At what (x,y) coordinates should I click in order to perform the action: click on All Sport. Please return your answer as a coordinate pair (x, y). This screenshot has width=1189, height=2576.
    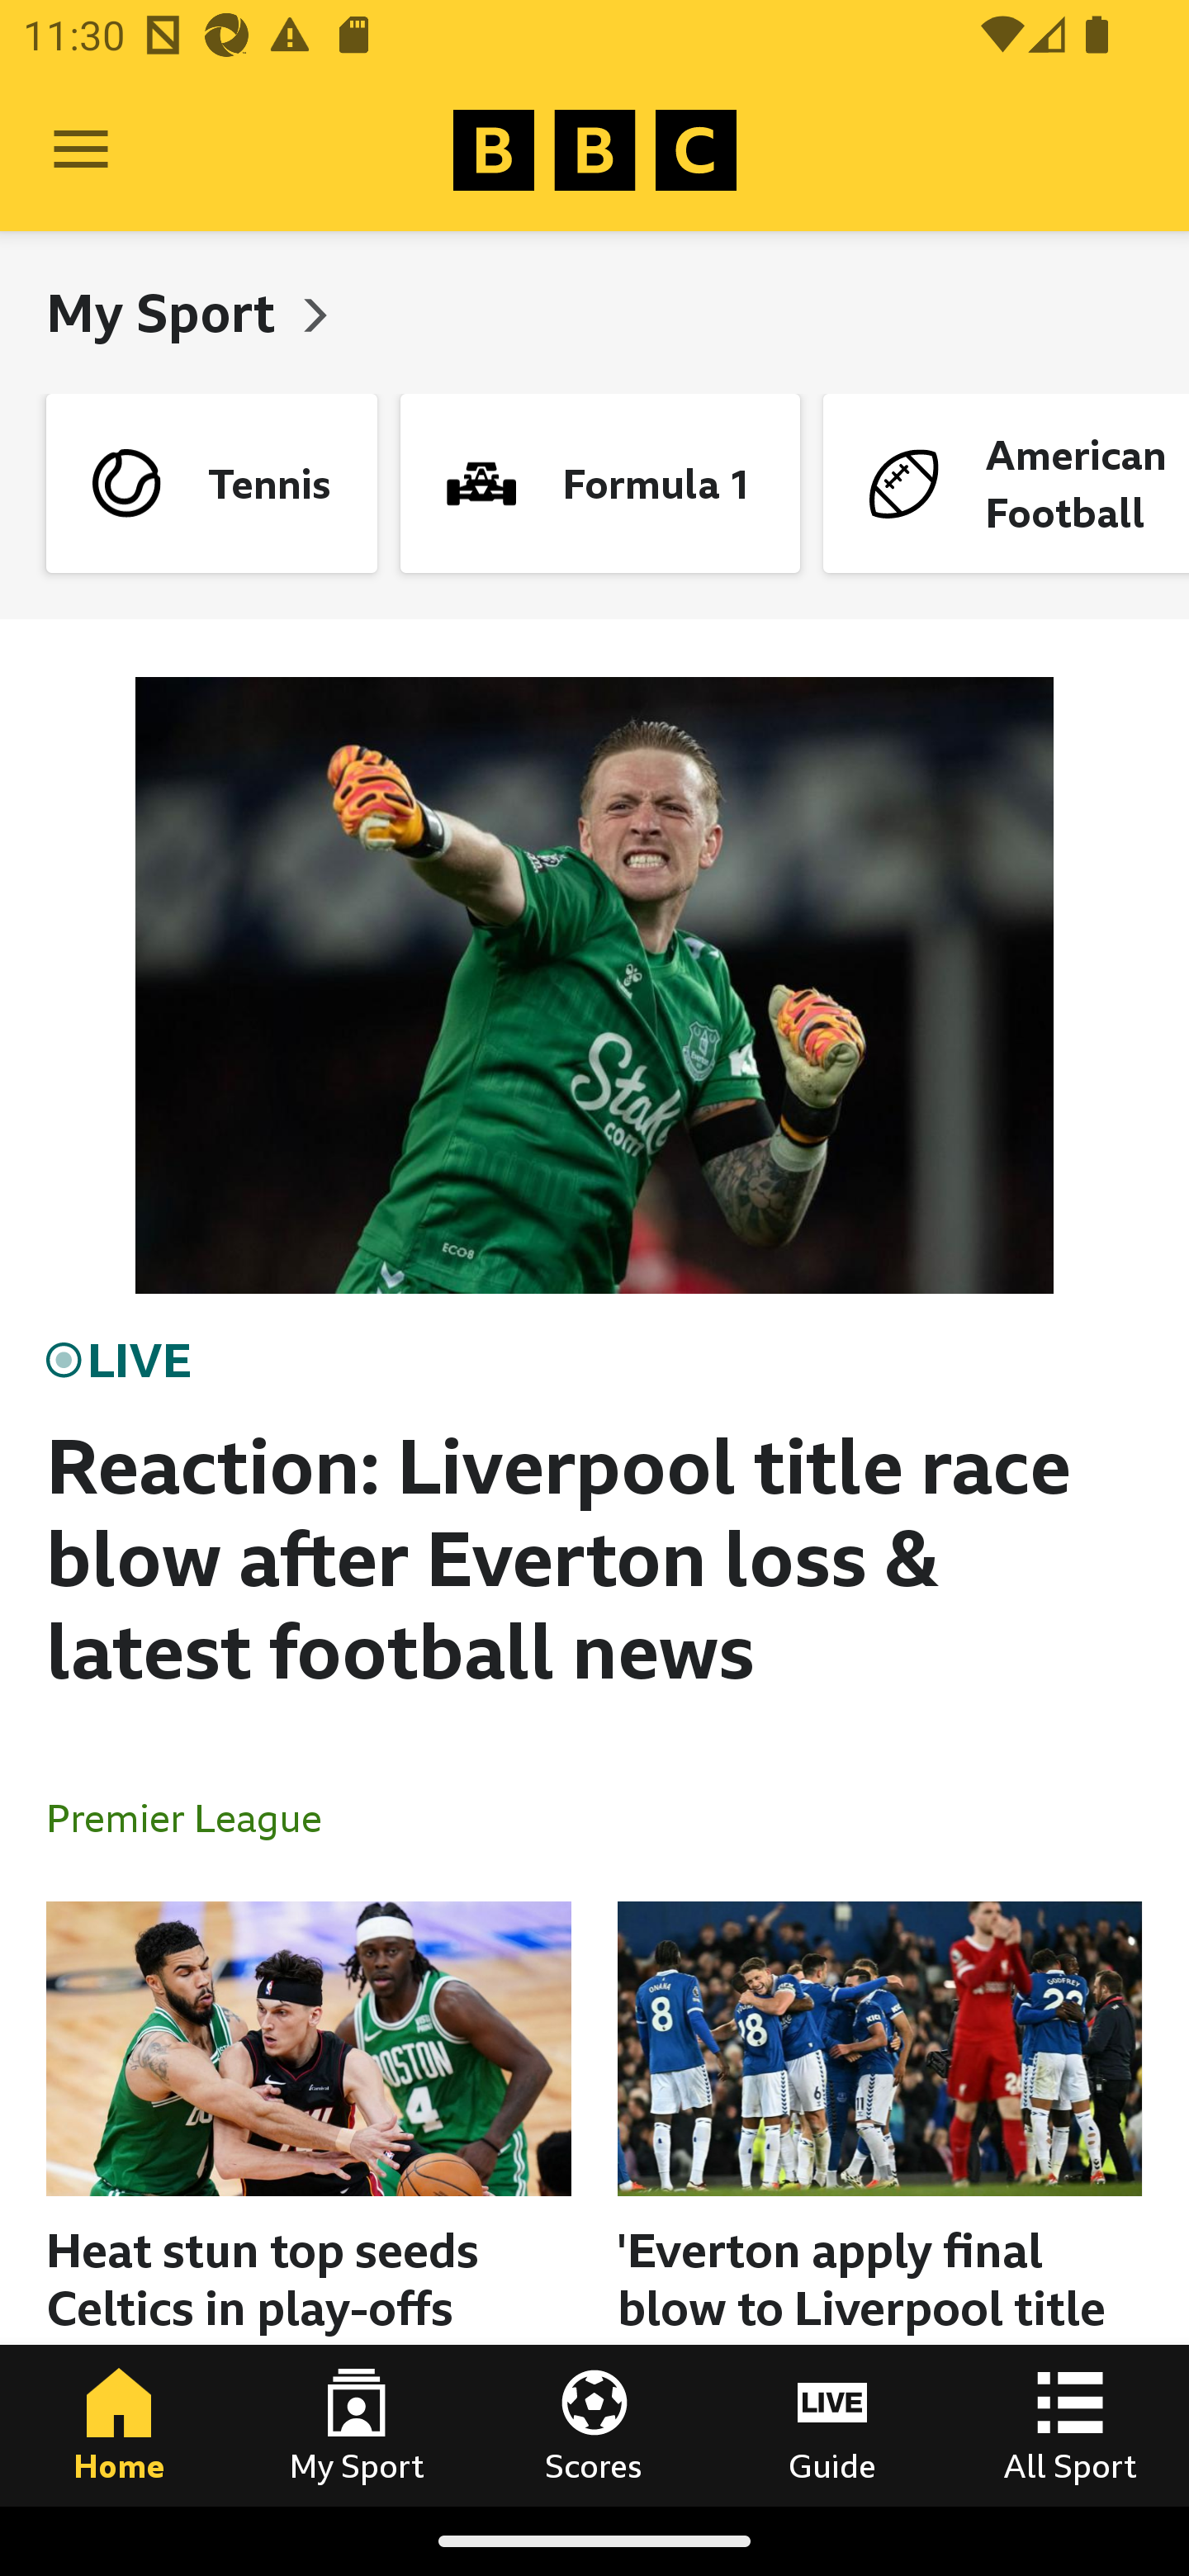
    Looking at the image, I should click on (1070, 2425).